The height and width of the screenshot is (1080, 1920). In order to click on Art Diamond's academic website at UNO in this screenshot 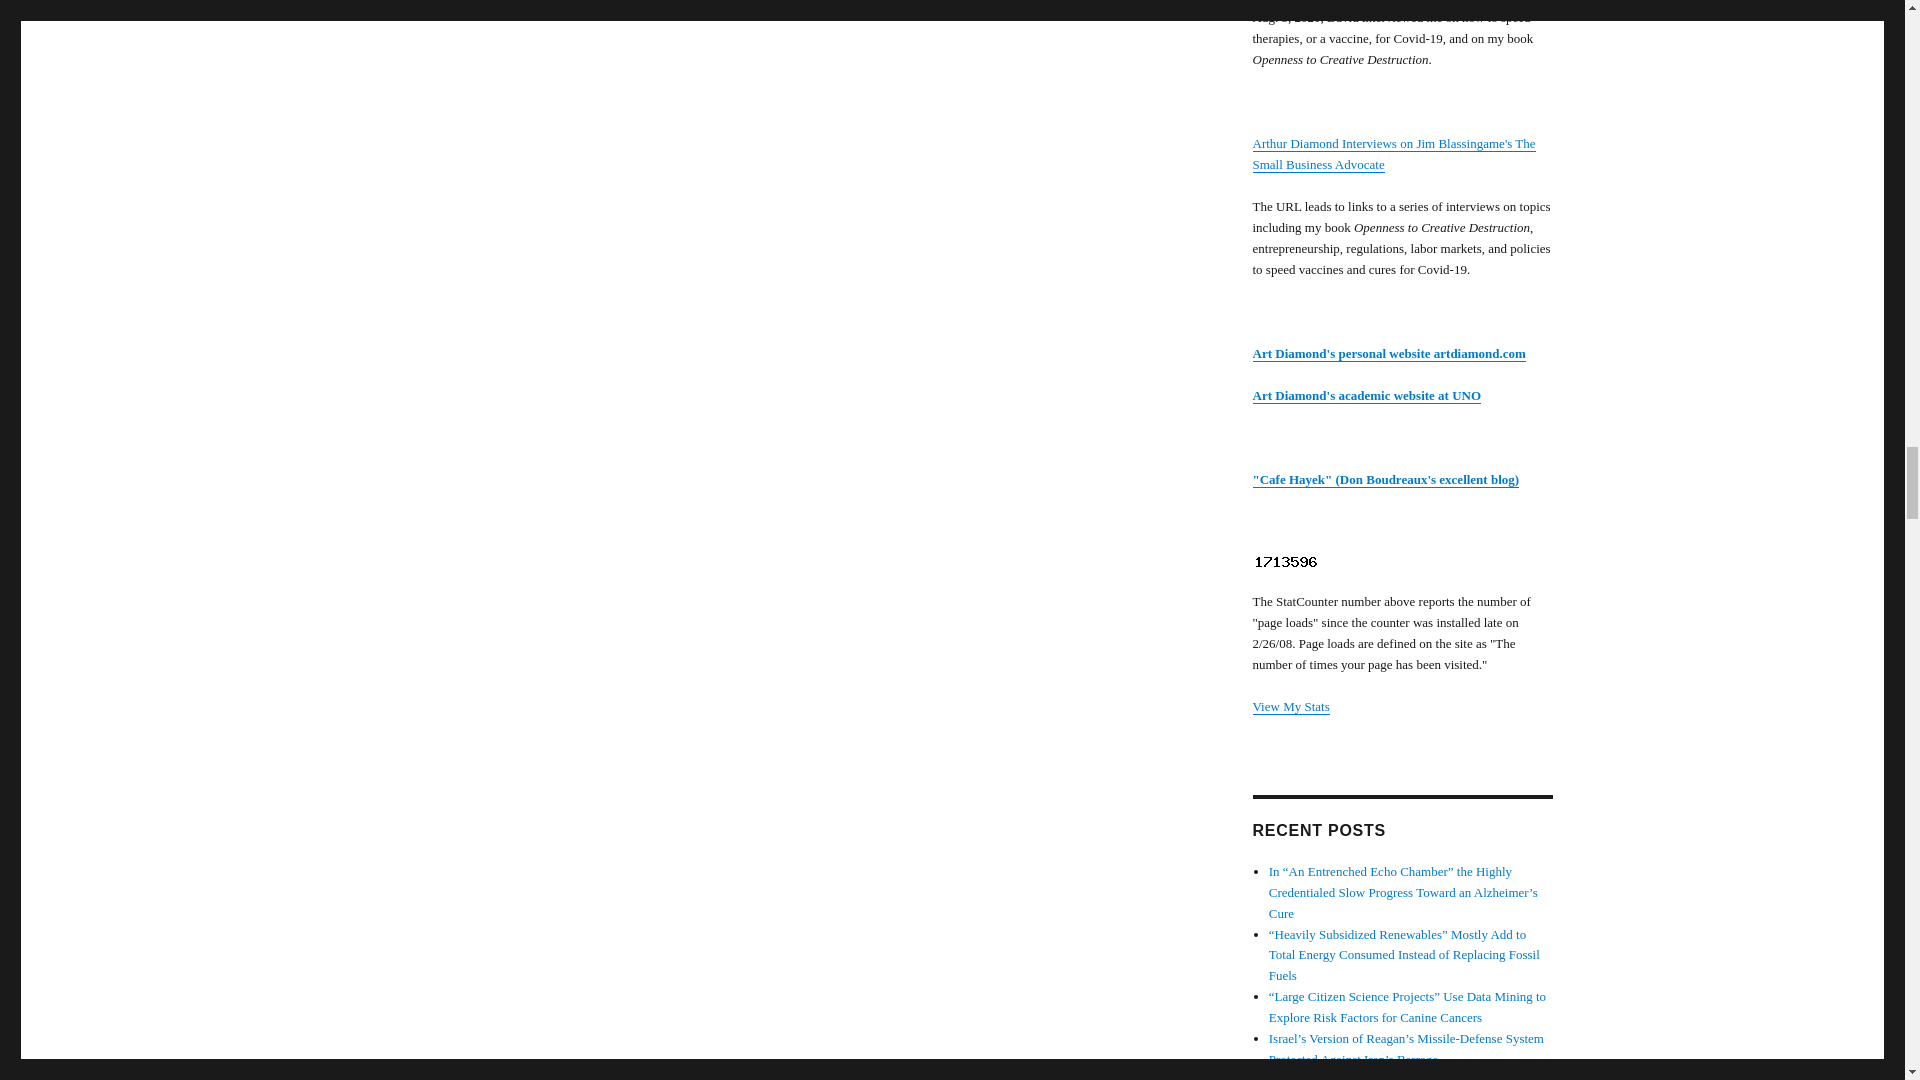, I will do `click(1366, 394)`.